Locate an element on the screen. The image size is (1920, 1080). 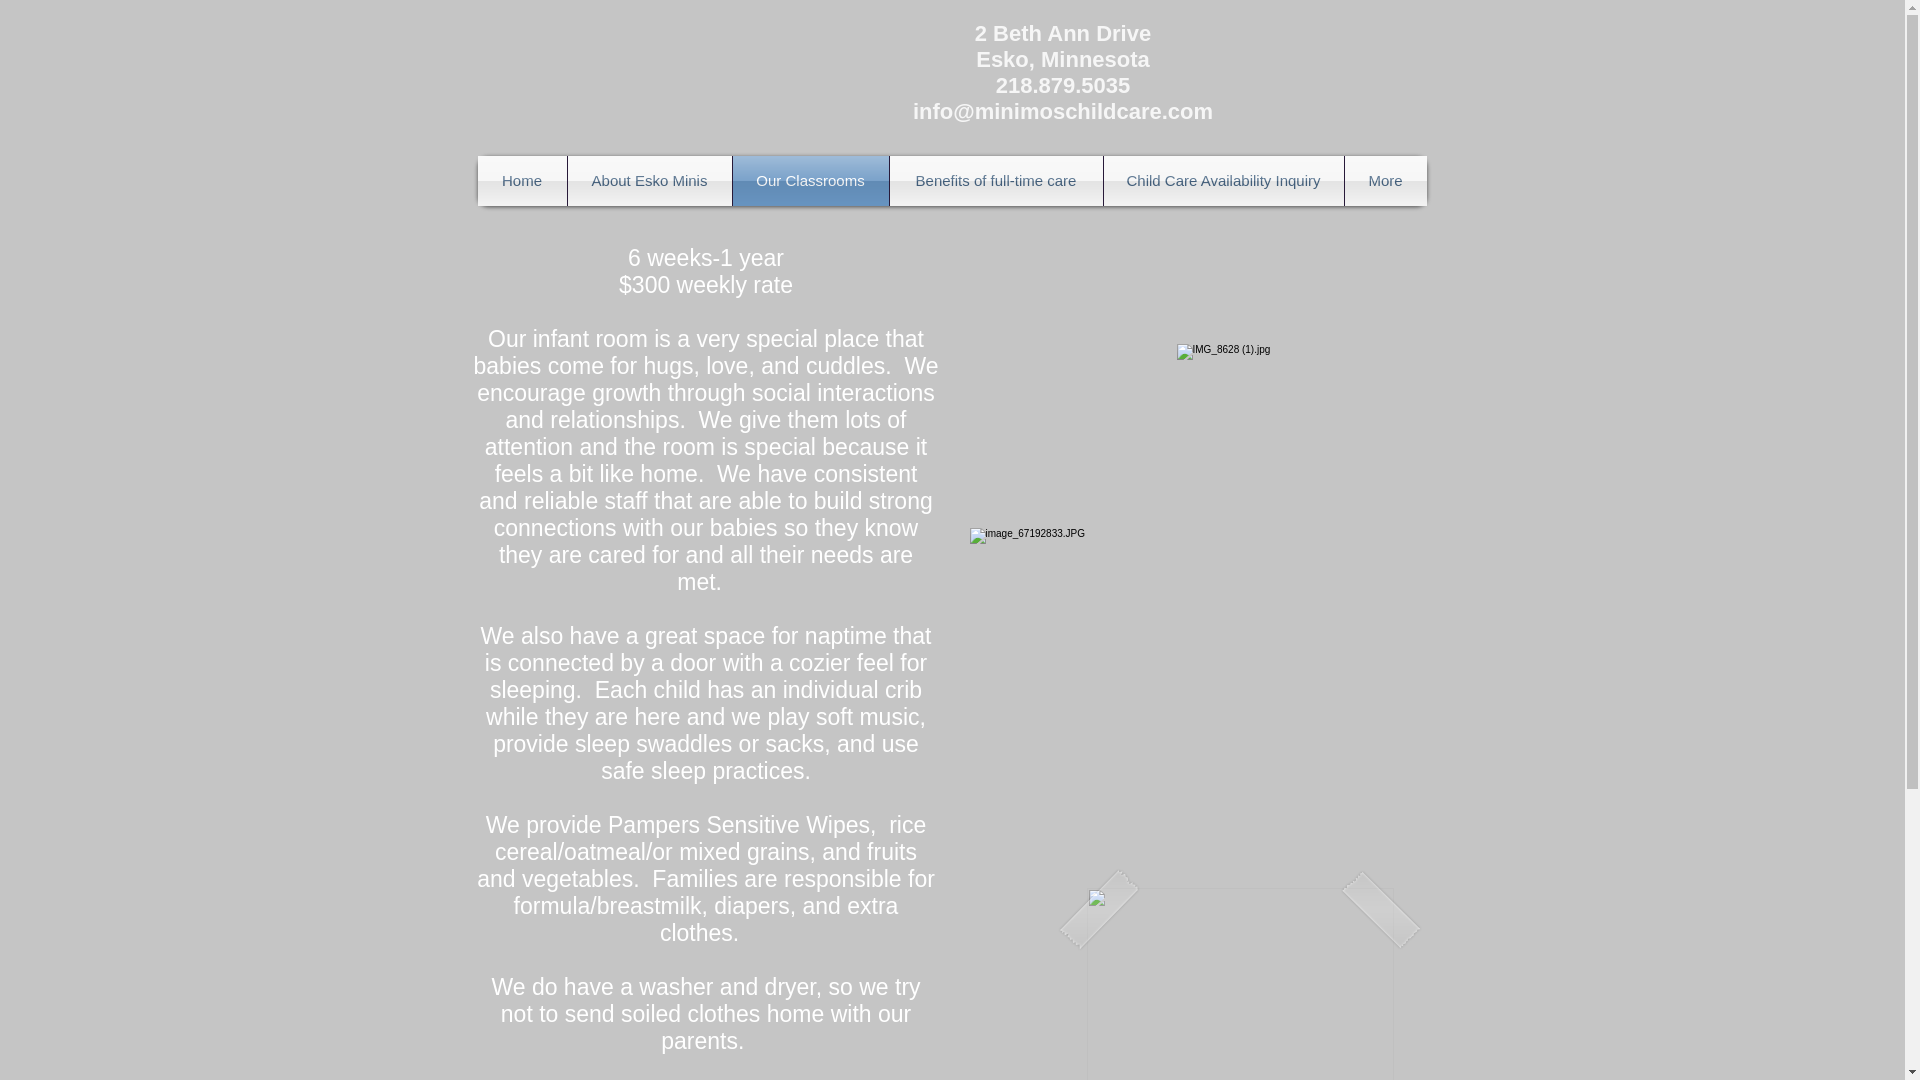
About Esko Minis is located at coordinates (650, 180).